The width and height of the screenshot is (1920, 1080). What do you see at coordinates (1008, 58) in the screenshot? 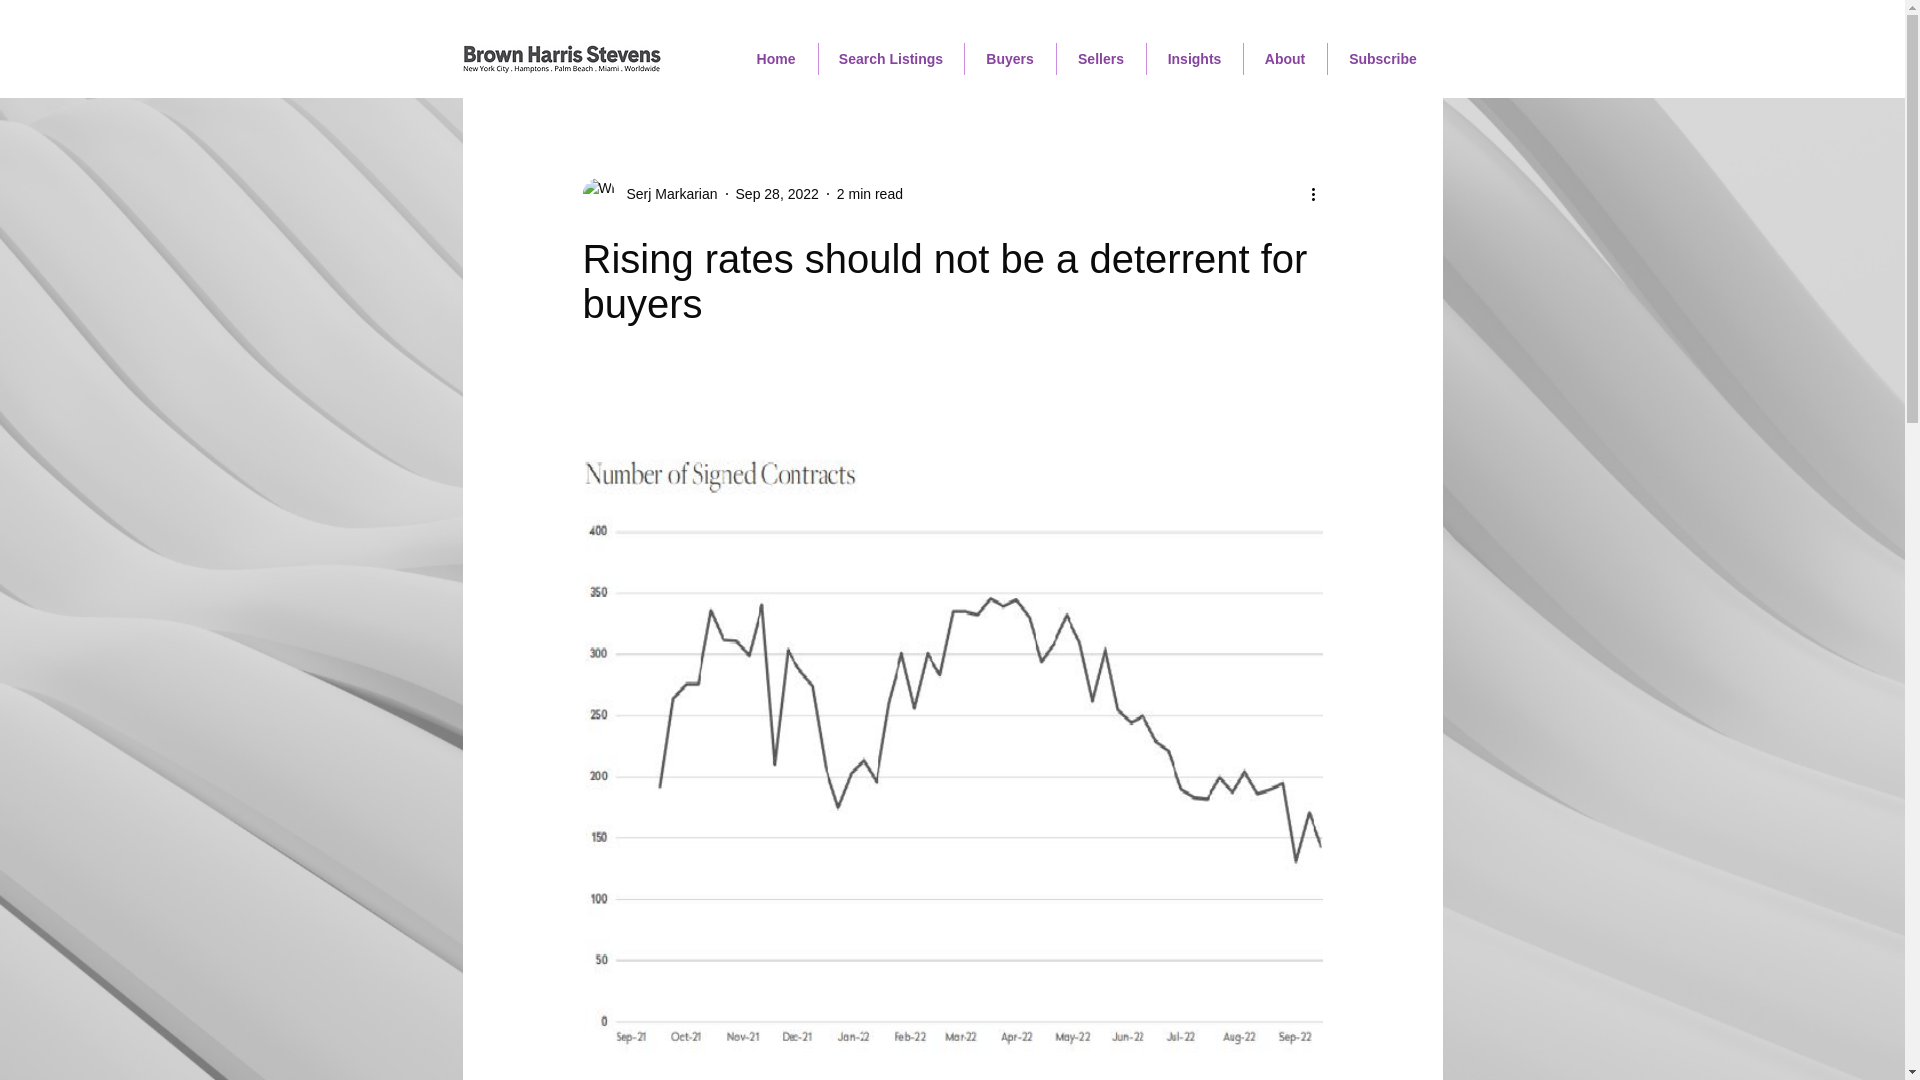
I see `Buyers` at bounding box center [1008, 58].